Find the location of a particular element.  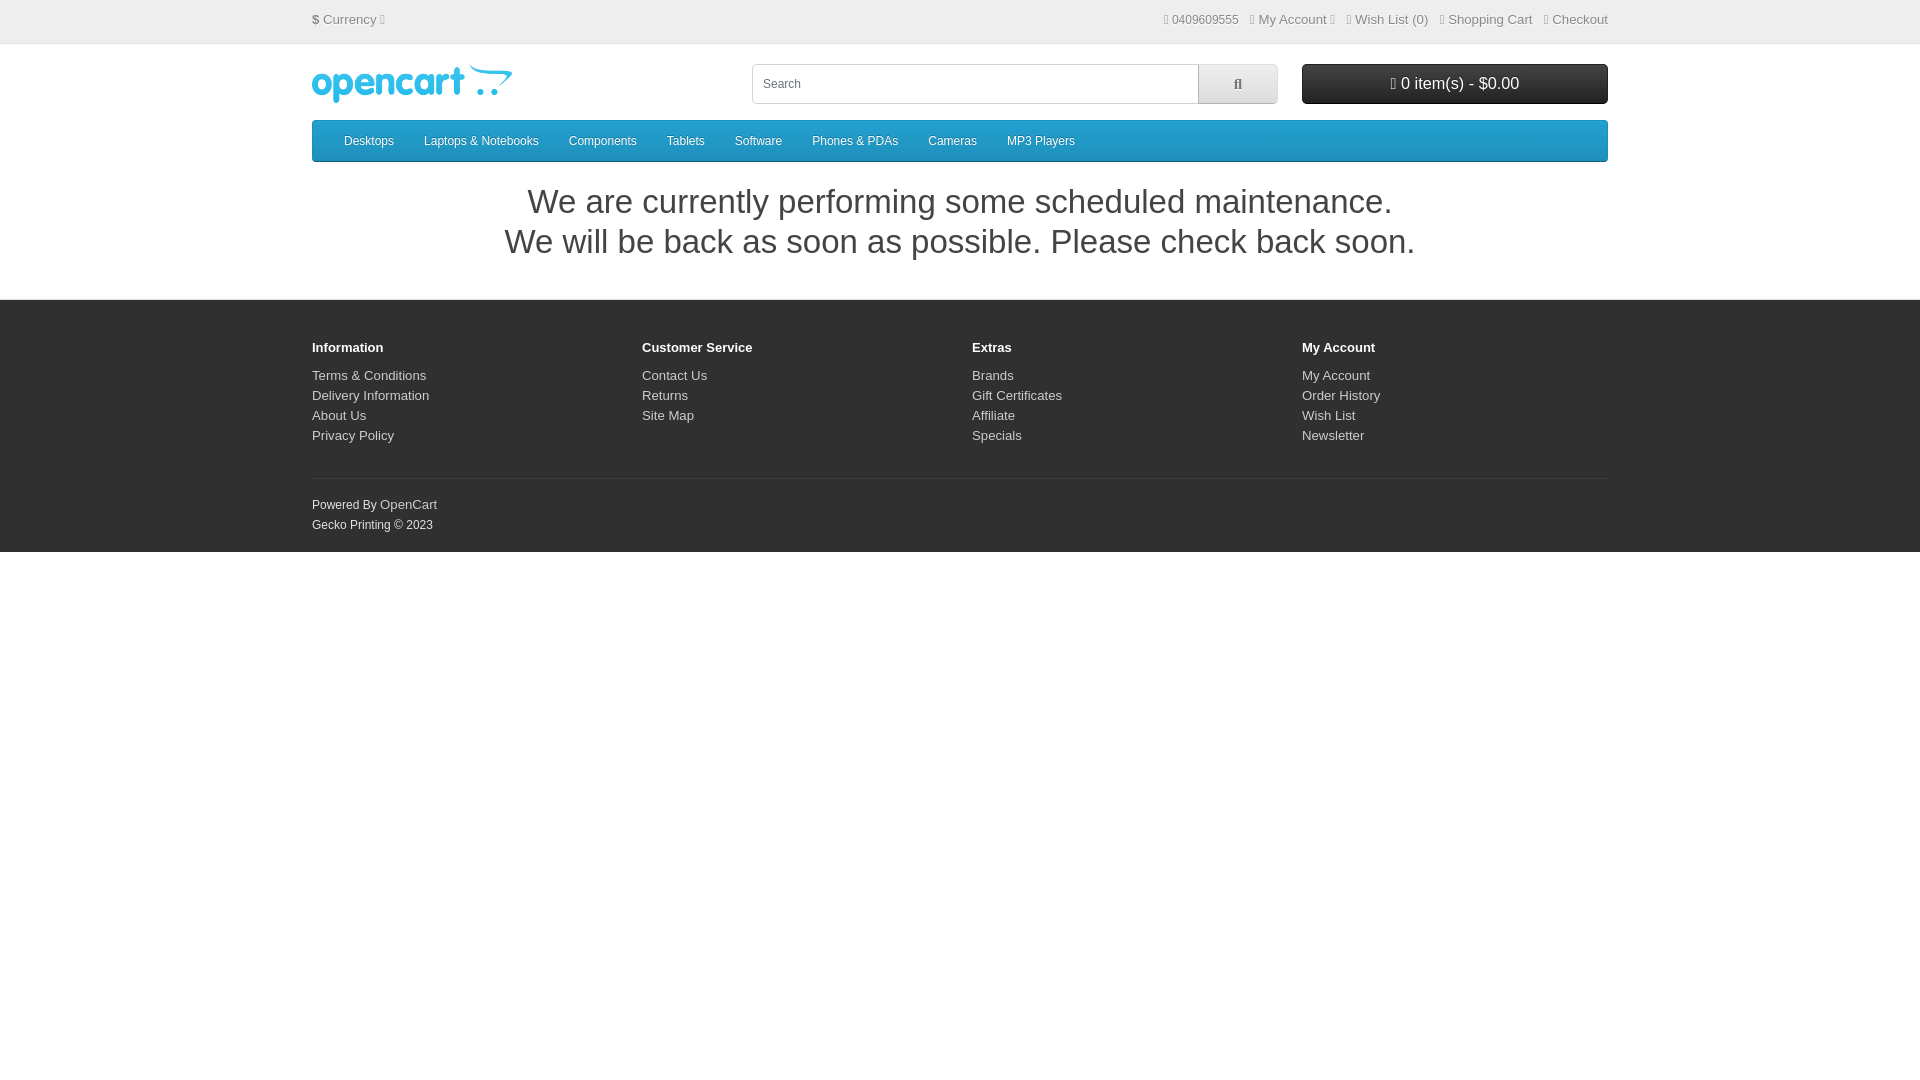

My Account is located at coordinates (1292, 20).